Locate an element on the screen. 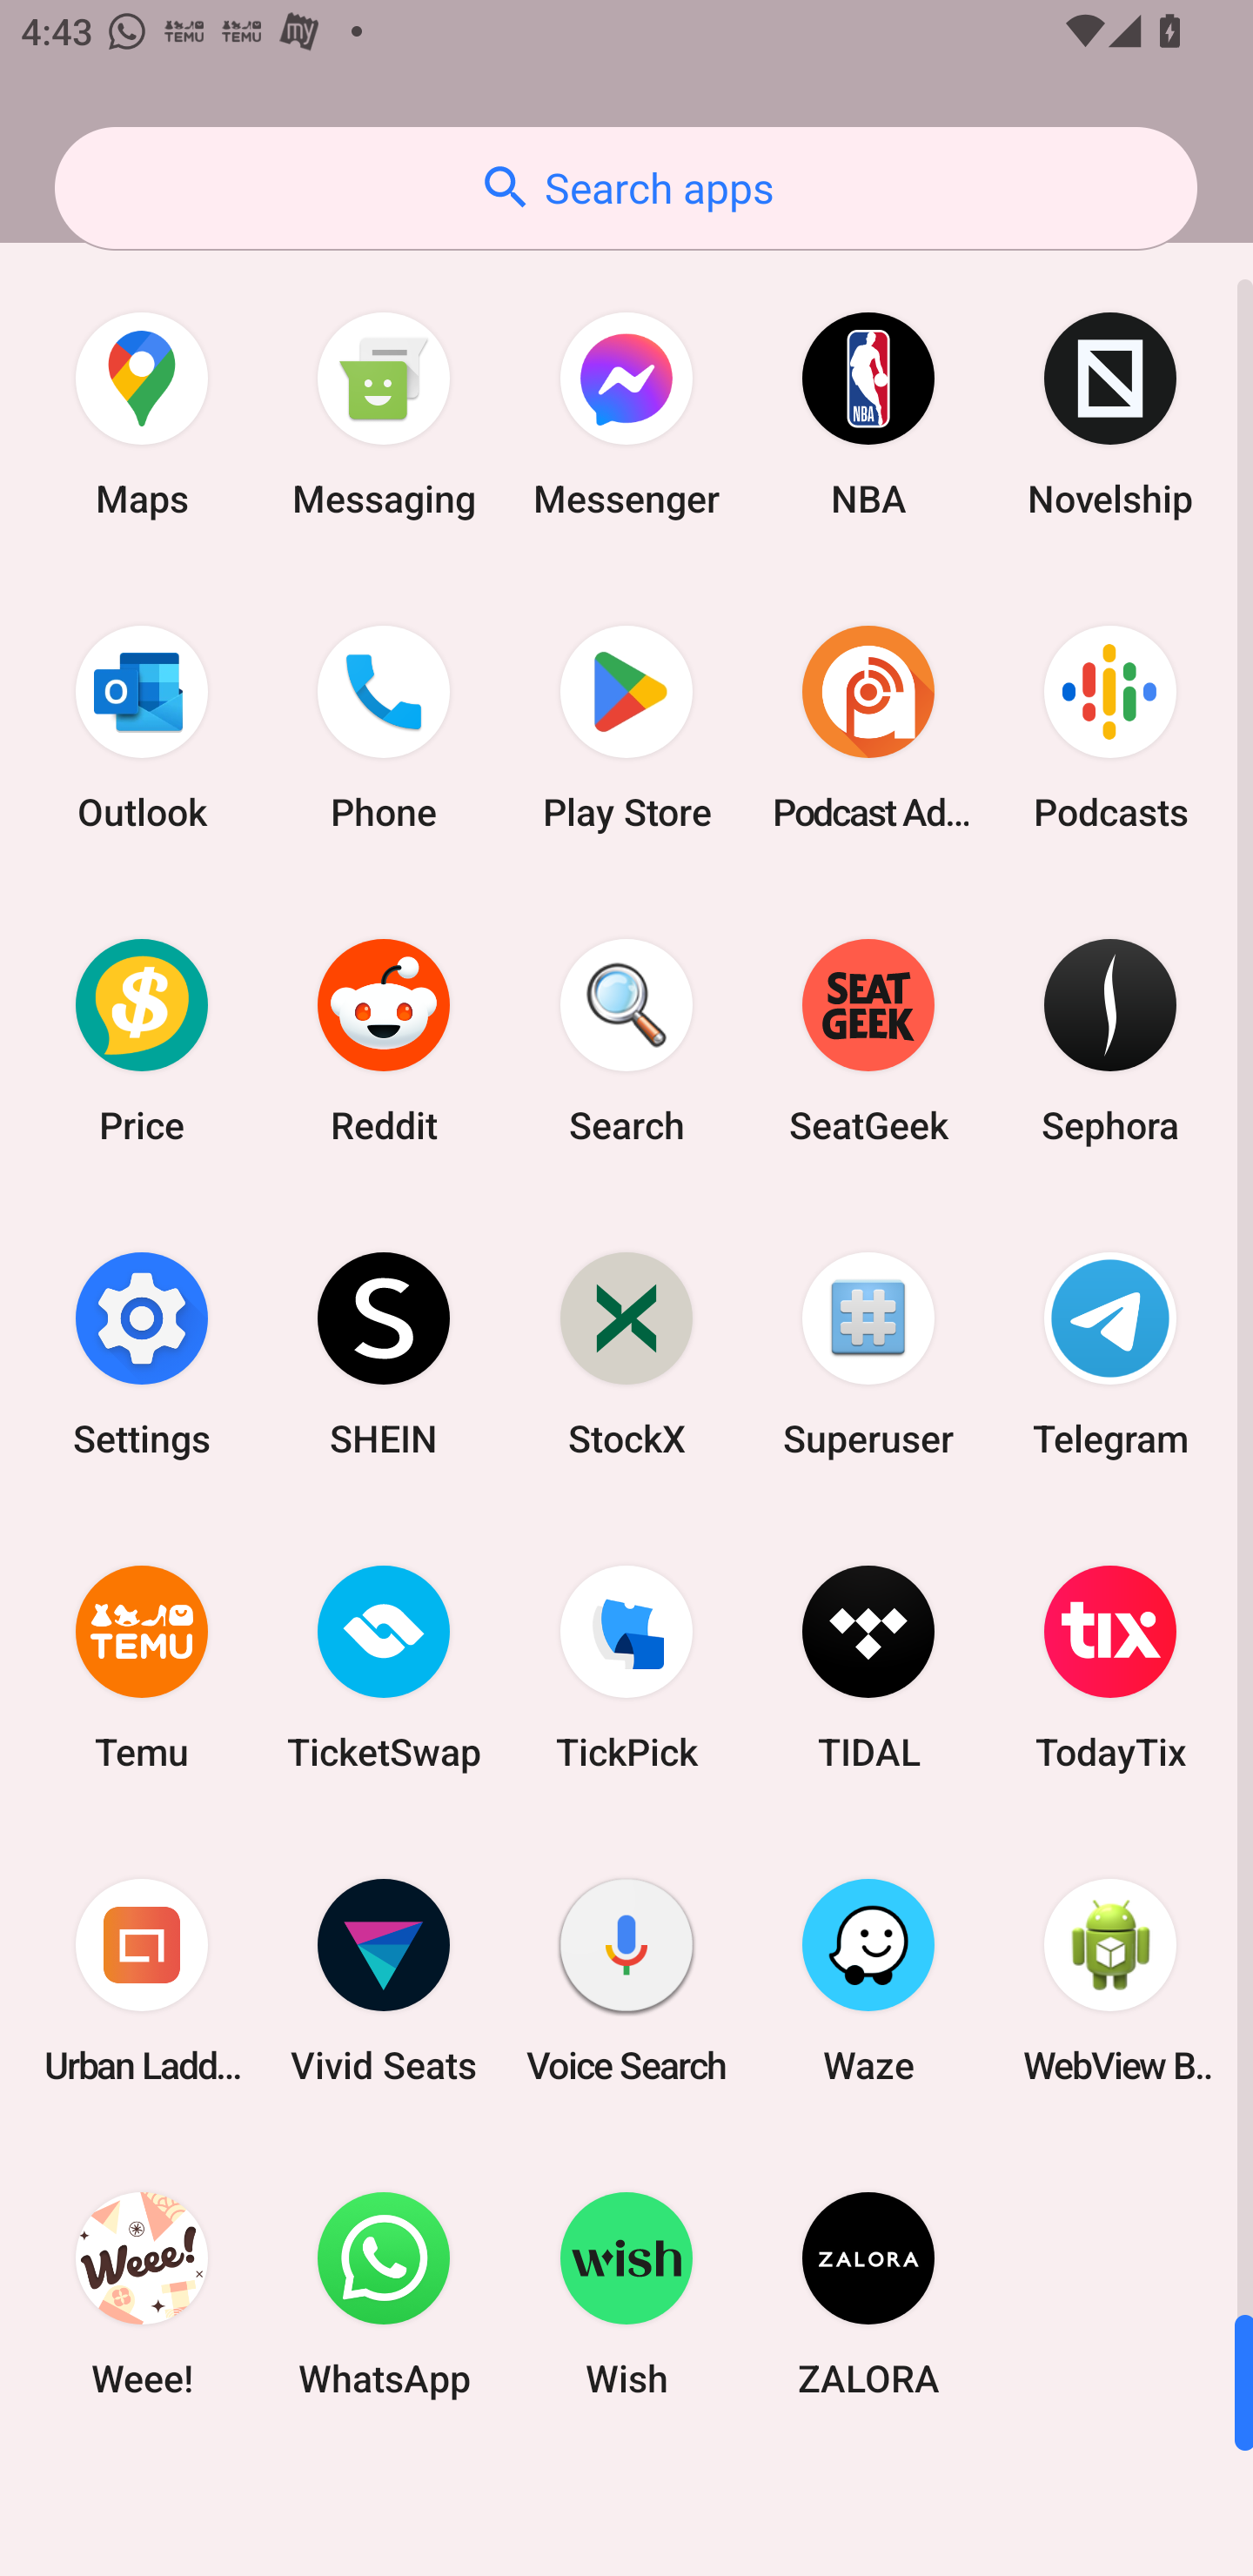 This screenshot has width=1253, height=2576. Play Store is located at coordinates (626, 728).